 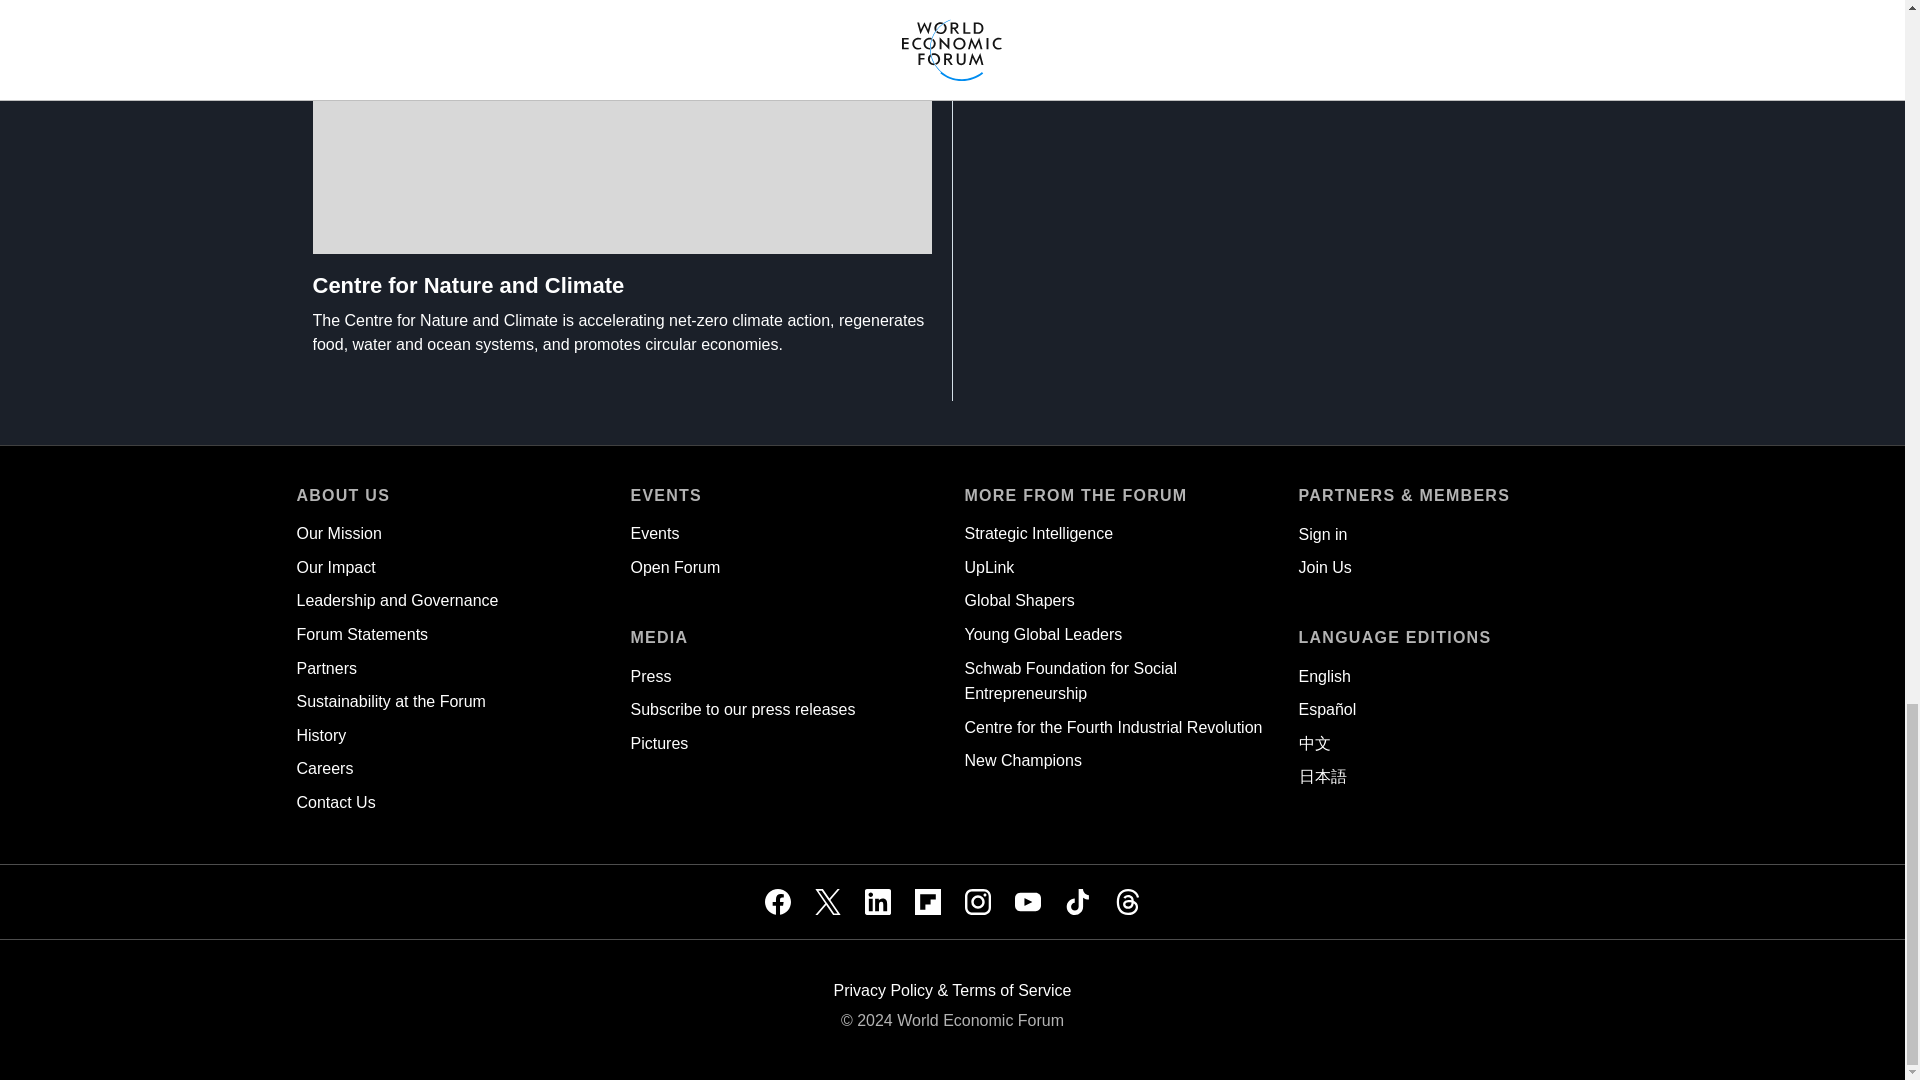 What do you see at coordinates (1322, 534) in the screenshot?
I see `Sign in` at bounding box center [1322, 534].